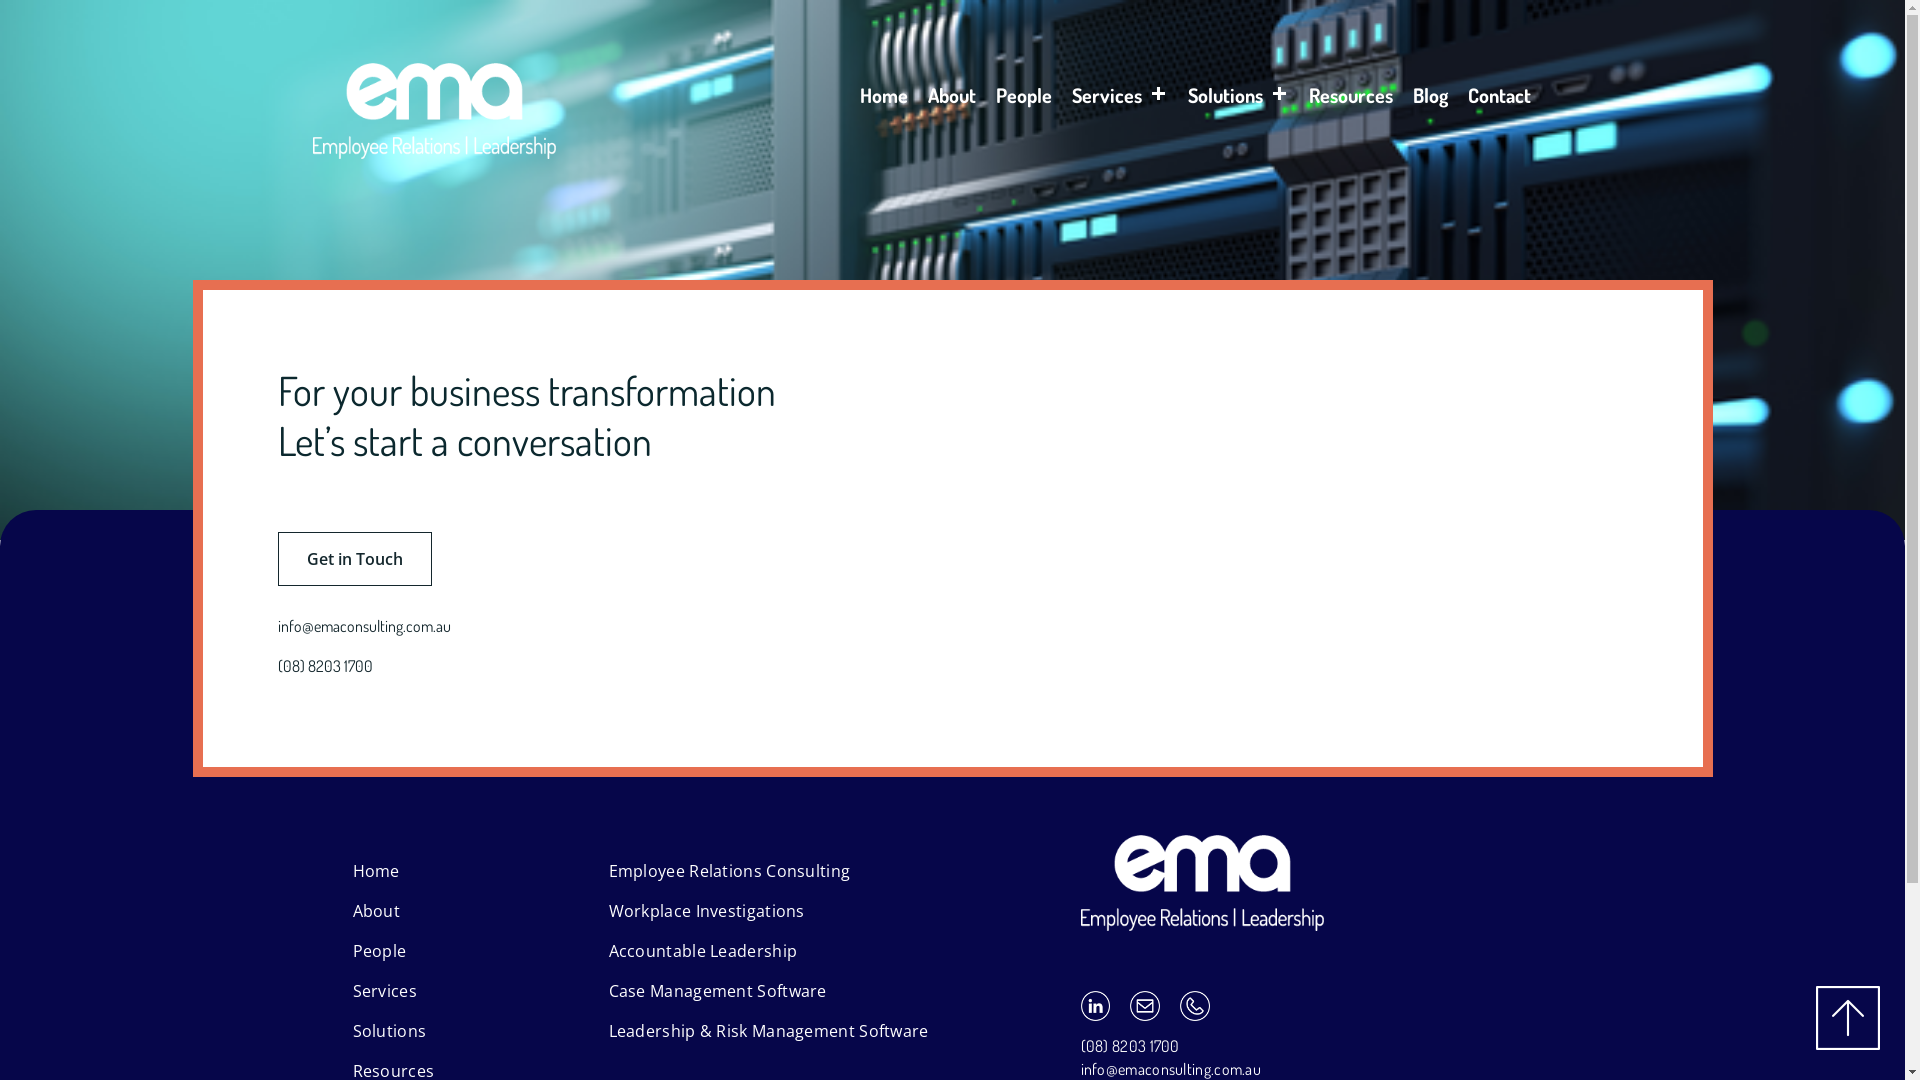 The height and width of the screenshot is (1080, 1920). Describe the element at coordinates (702, 951) in the screenshot. I see `Accountable Leadership` at that location.